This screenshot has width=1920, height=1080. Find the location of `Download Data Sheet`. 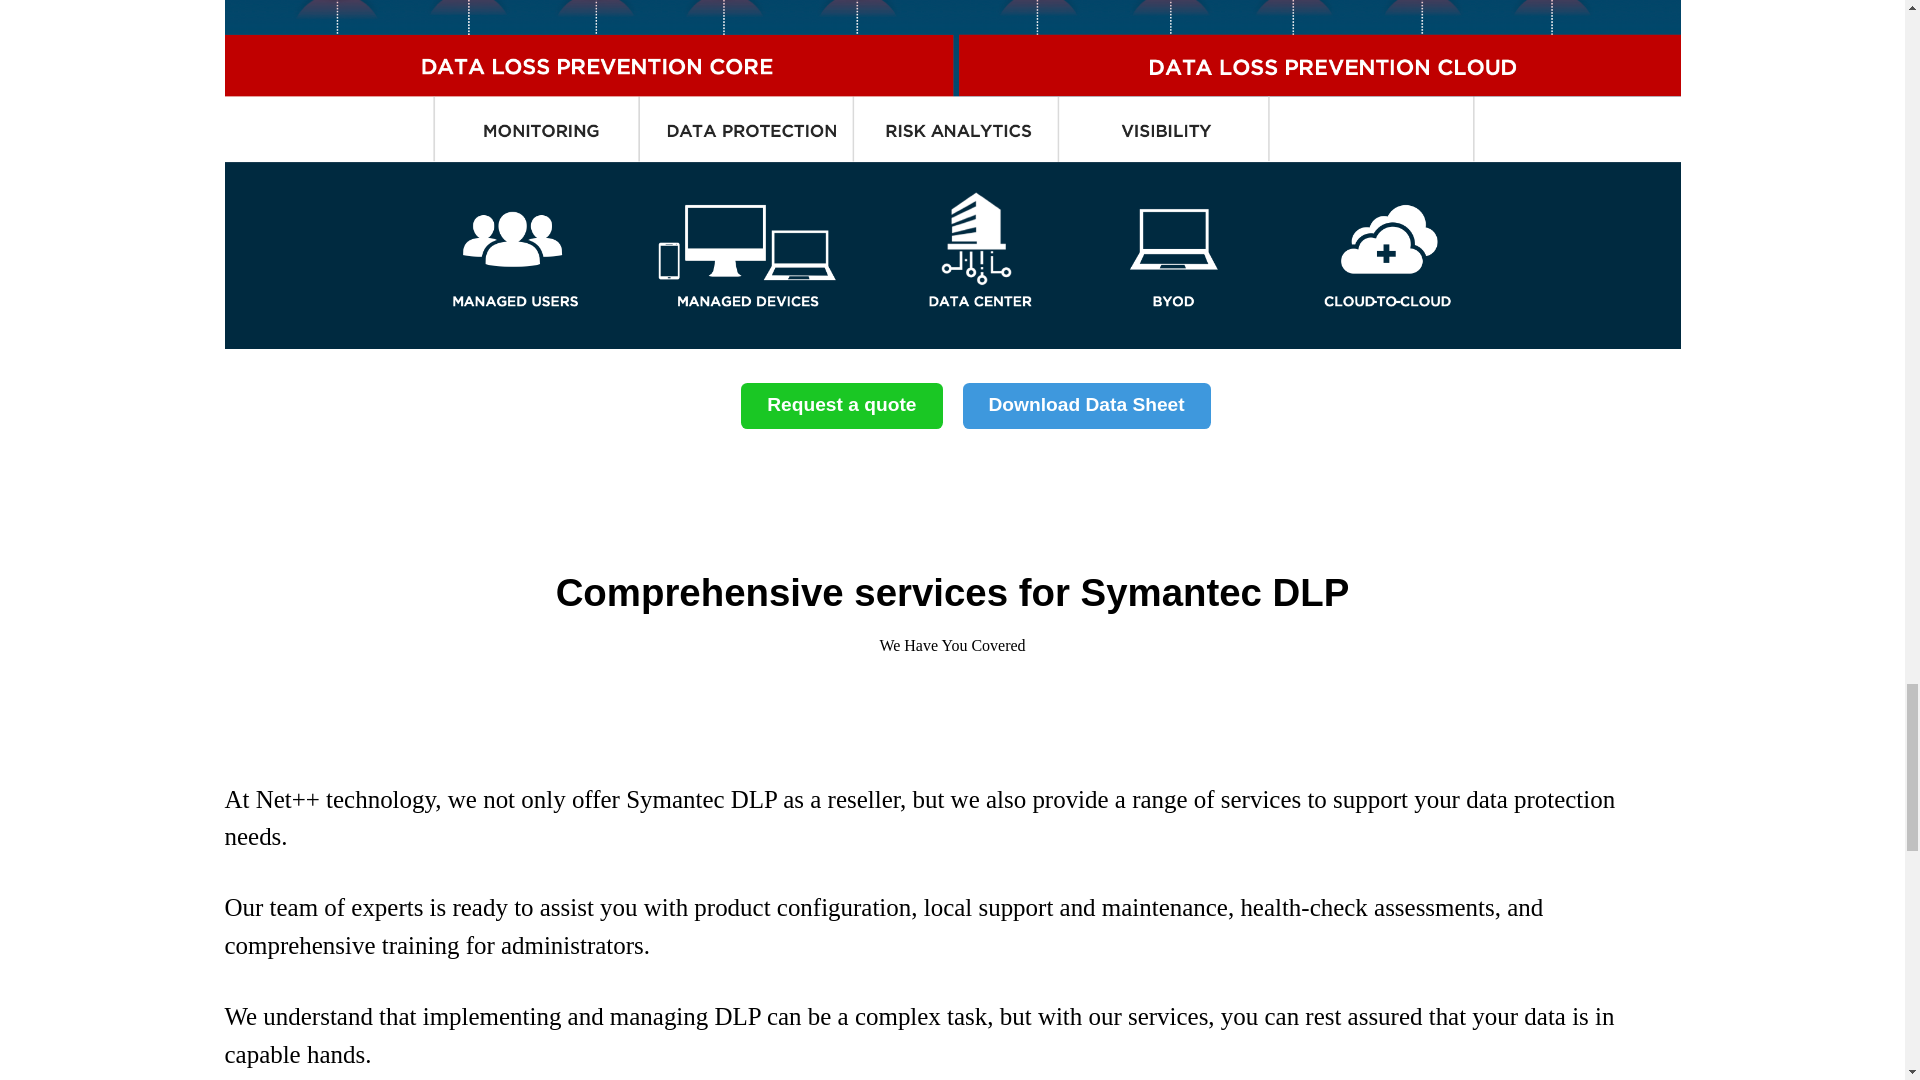

Download Data Sheet is located at coordinates (1085, 406).